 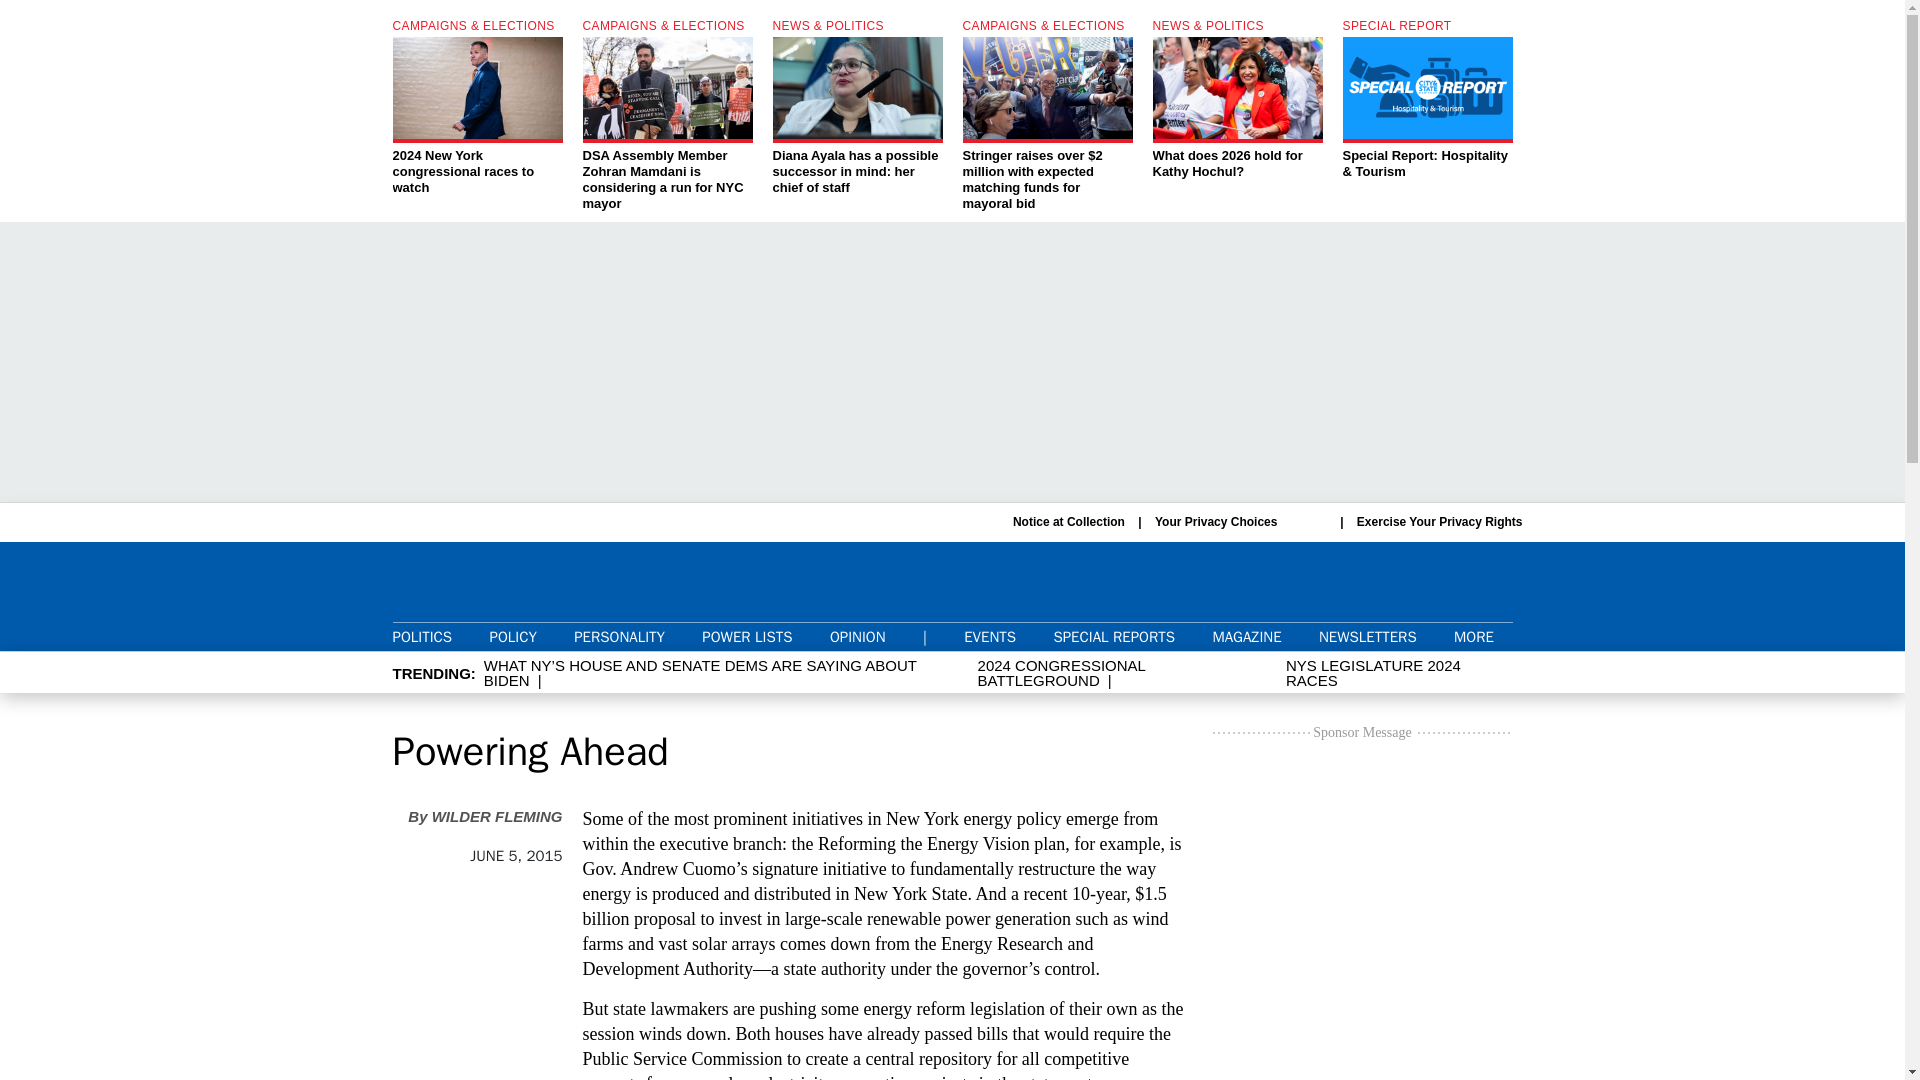 I want to click on MAGAZINE, so click(x=1246, y=636).